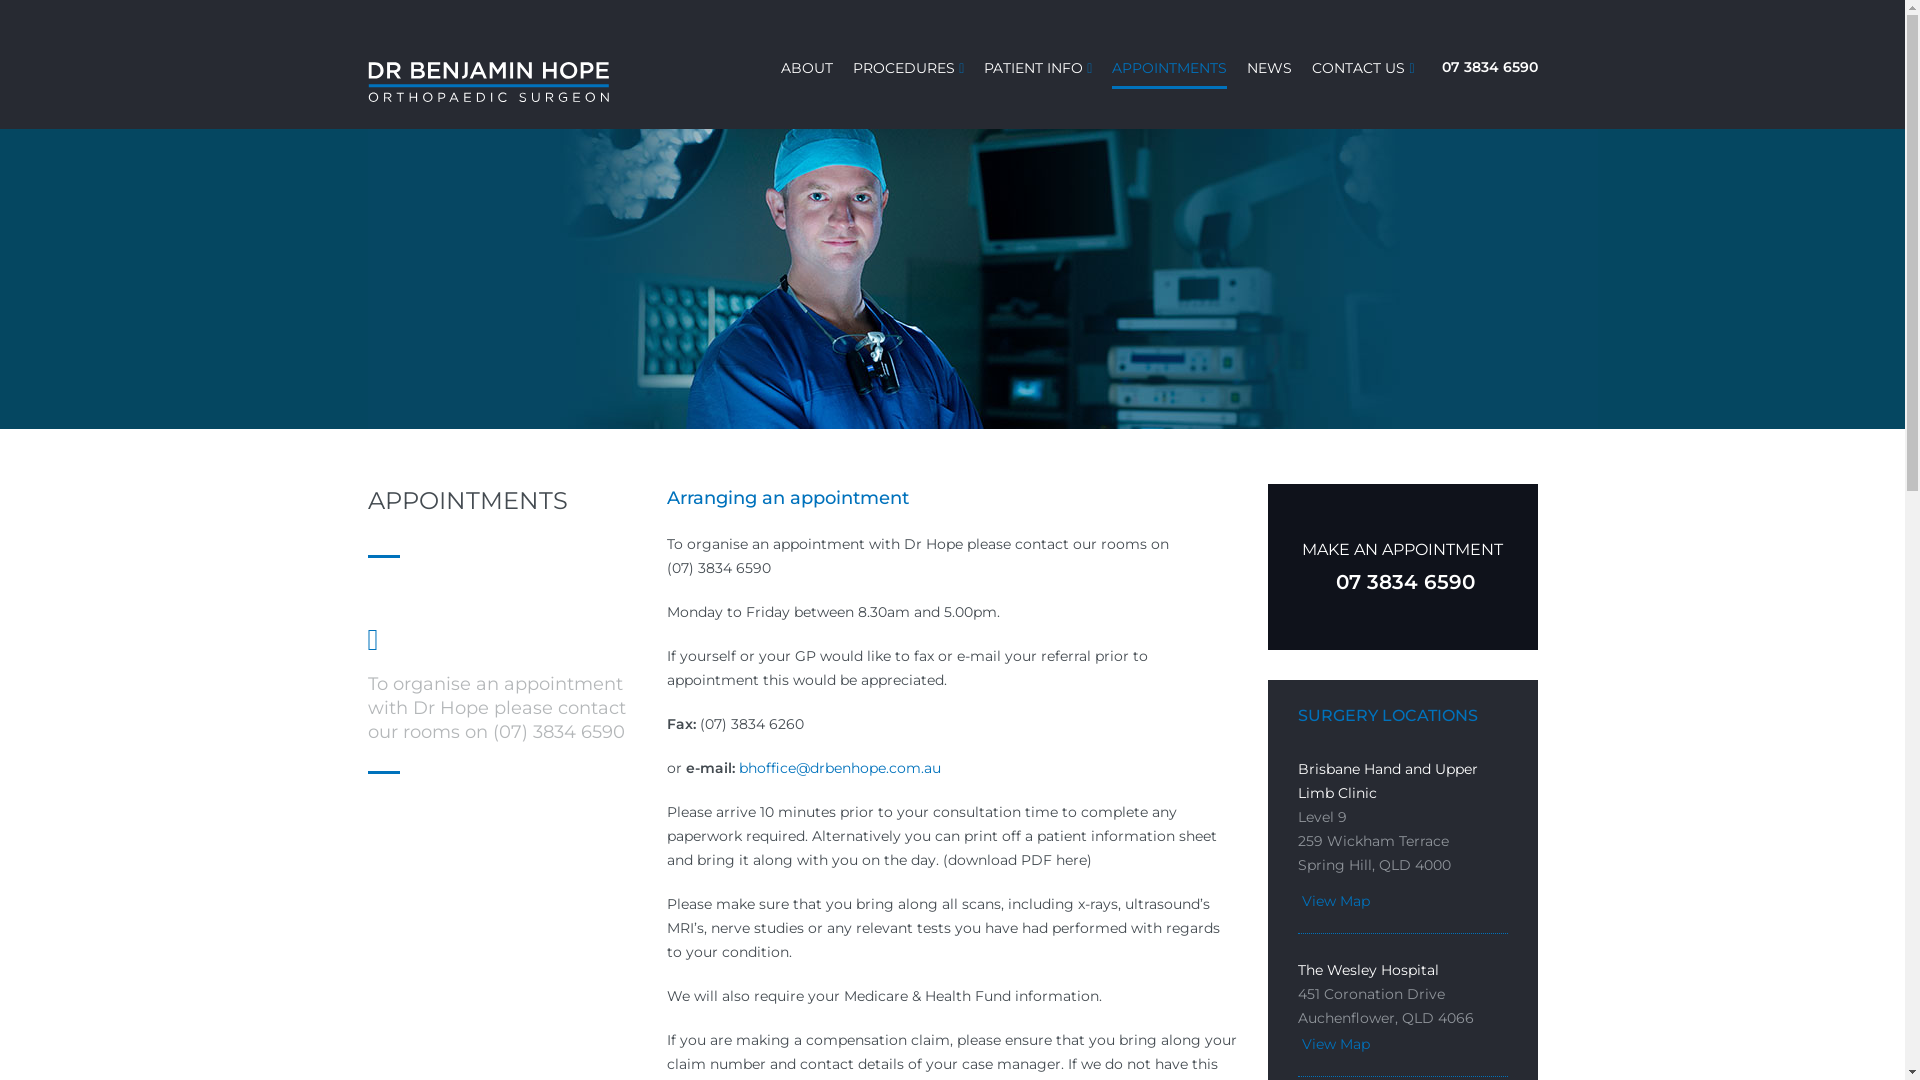 This screenshot has height=1080, width=1920. I want to click on bhoffice@drbenhope.com.au, so click(840, 768).